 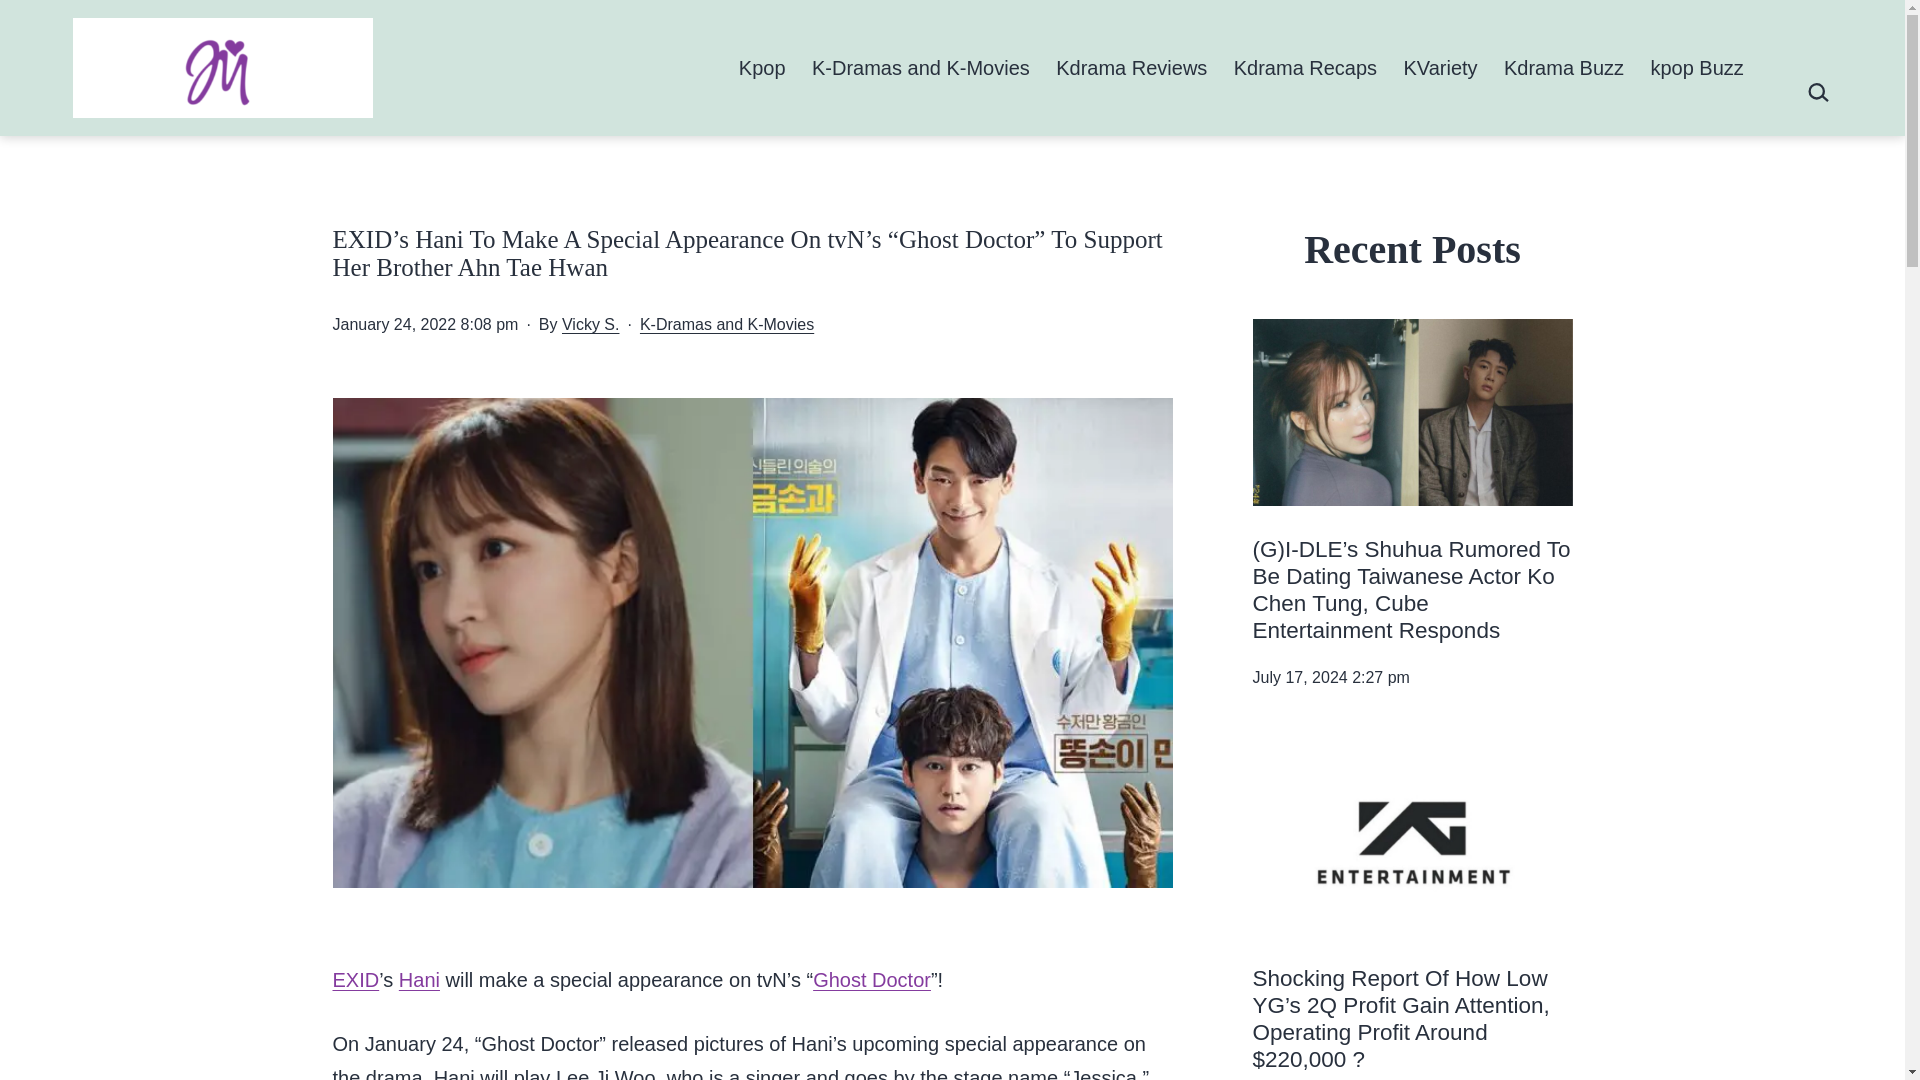 I want to click on K-Dramas and K-Movies, so click(x=726, y=324).